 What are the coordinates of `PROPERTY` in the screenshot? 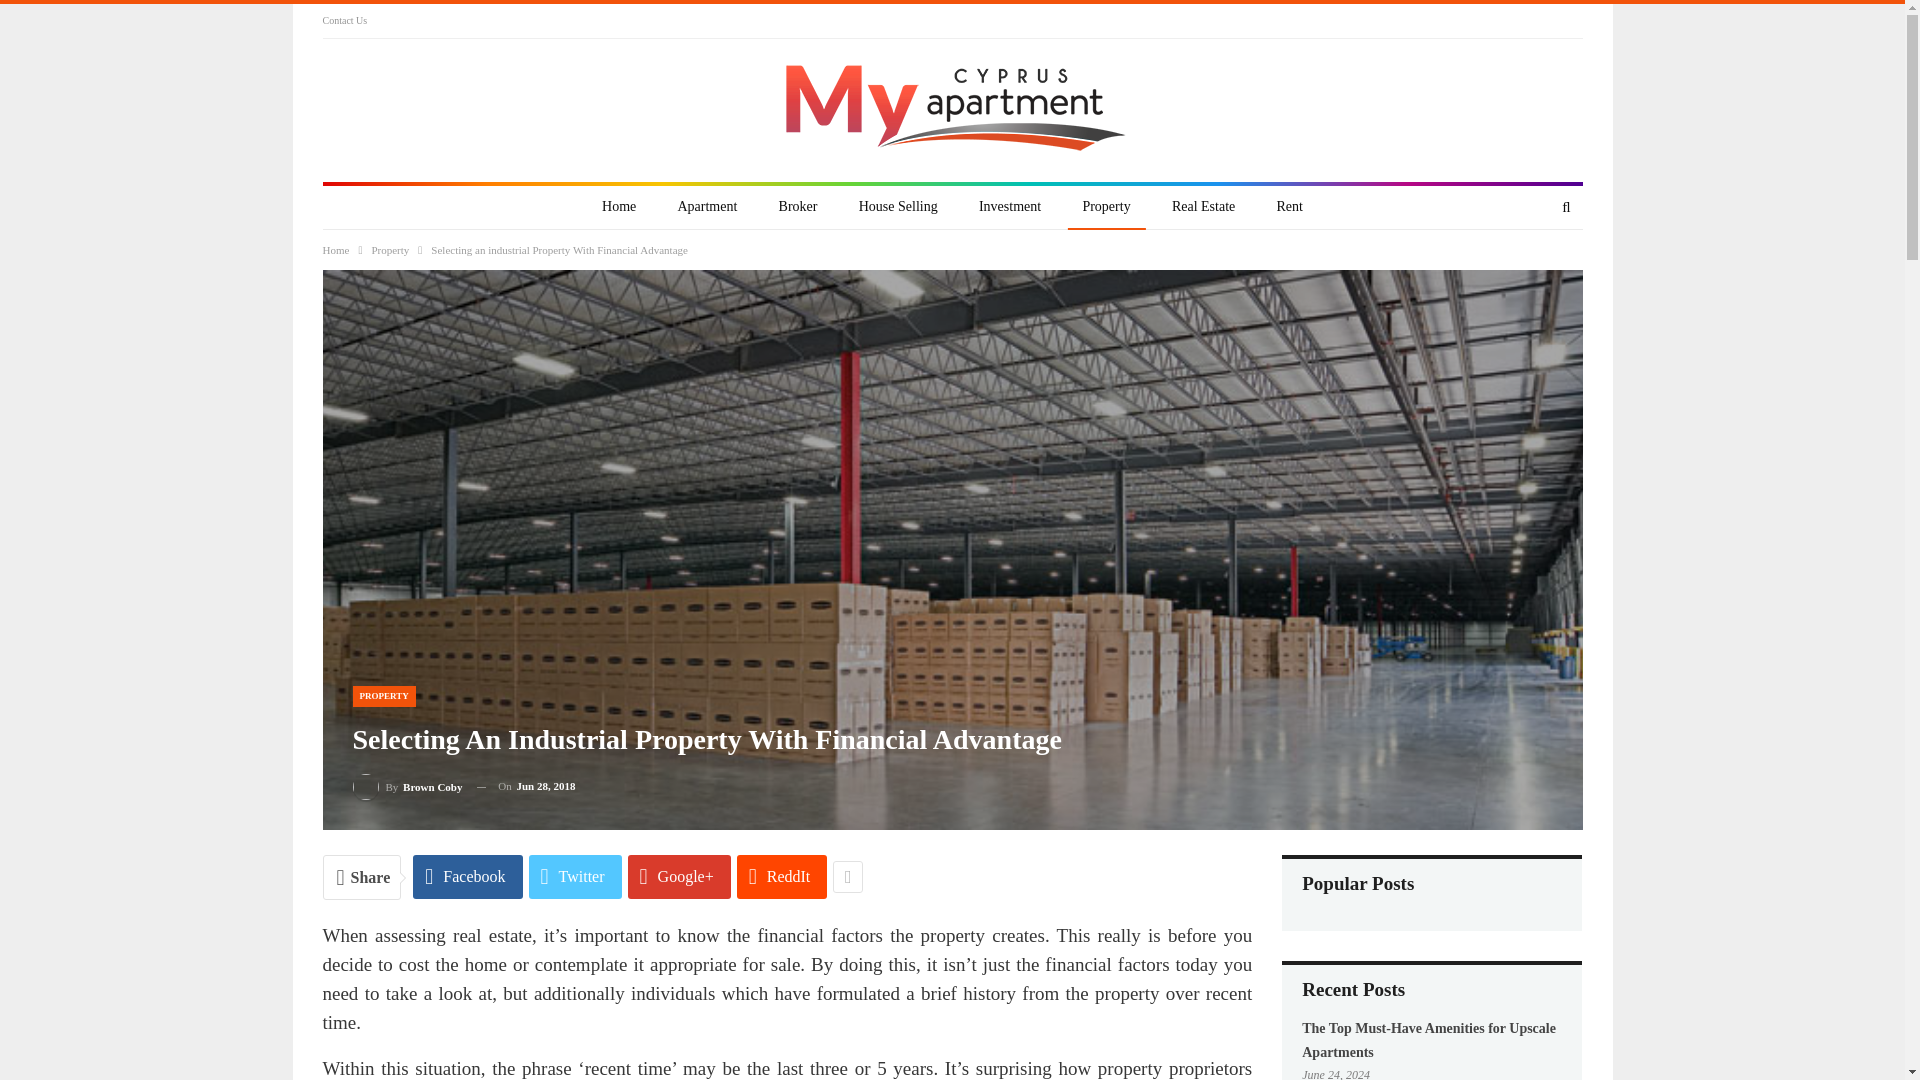 It's located at (382, 696).